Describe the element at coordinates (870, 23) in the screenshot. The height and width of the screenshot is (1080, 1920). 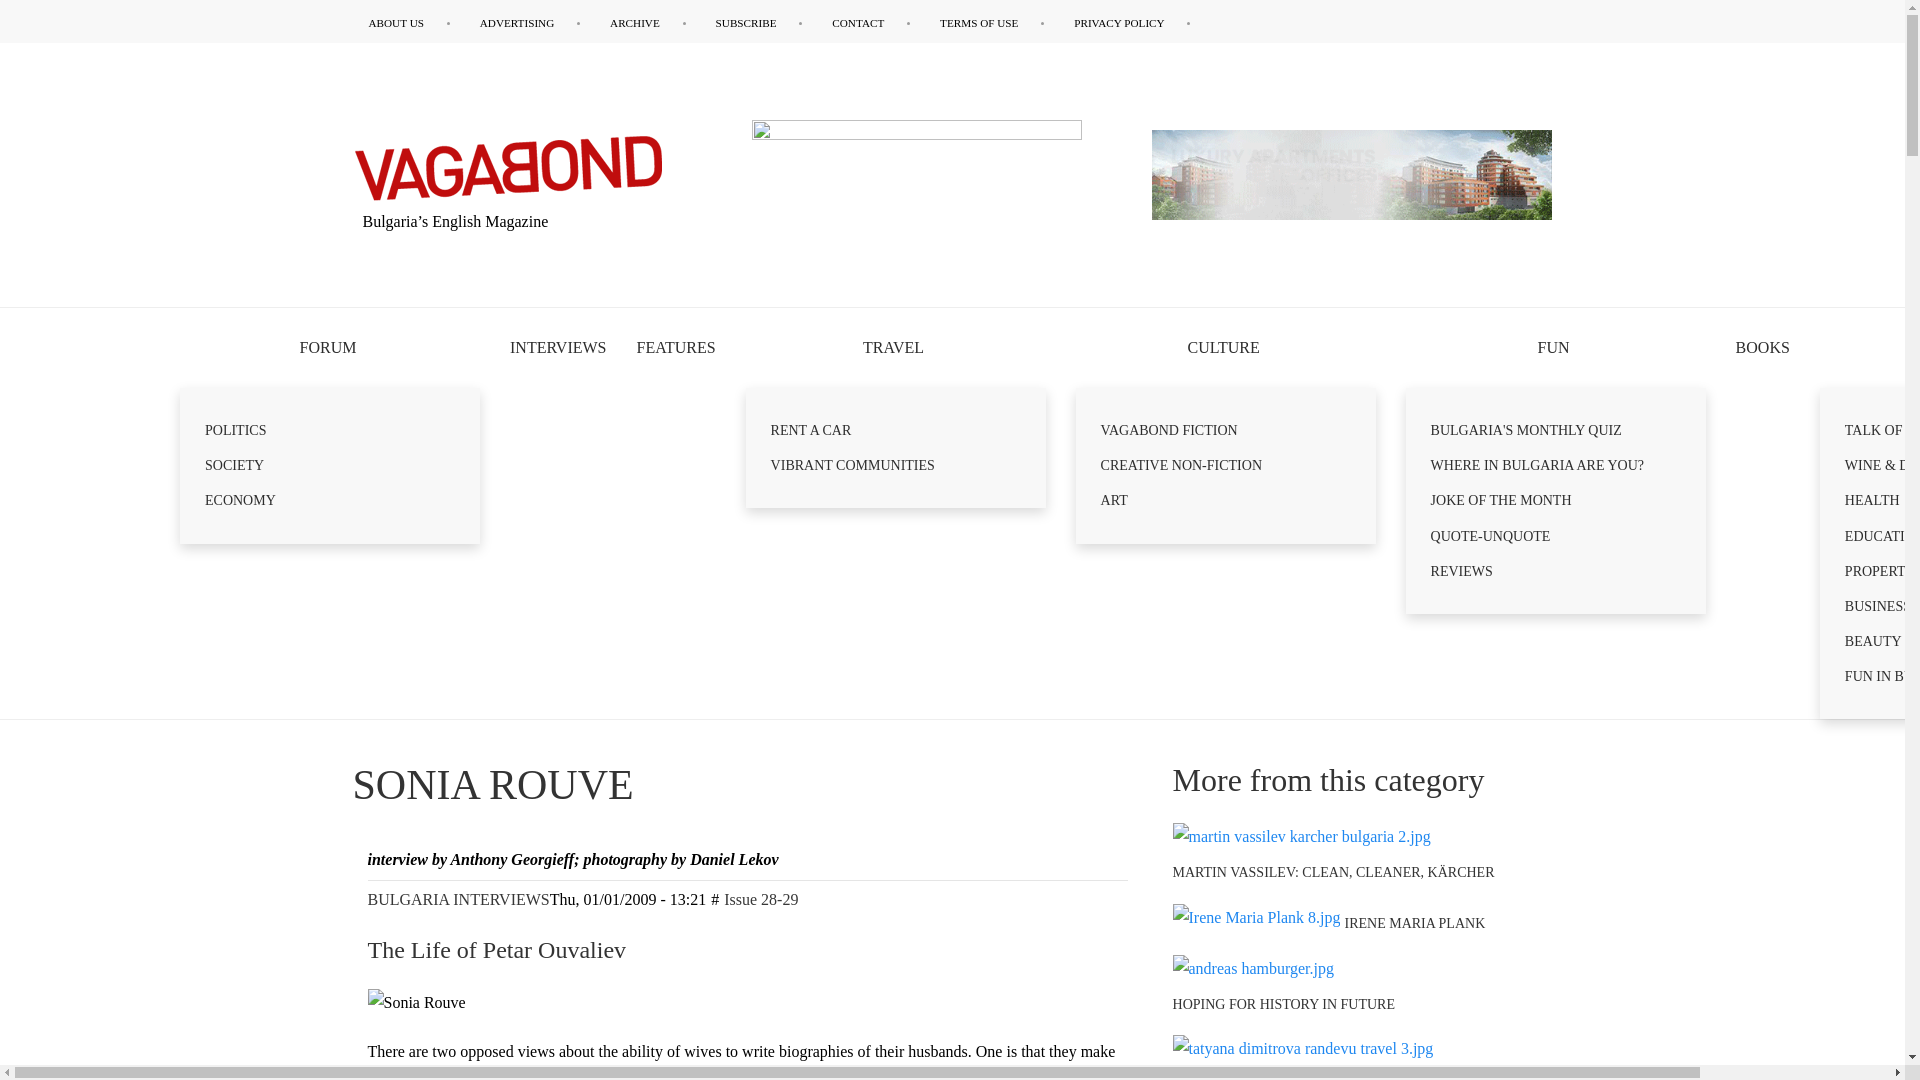
I see `CONTACT` at that location.